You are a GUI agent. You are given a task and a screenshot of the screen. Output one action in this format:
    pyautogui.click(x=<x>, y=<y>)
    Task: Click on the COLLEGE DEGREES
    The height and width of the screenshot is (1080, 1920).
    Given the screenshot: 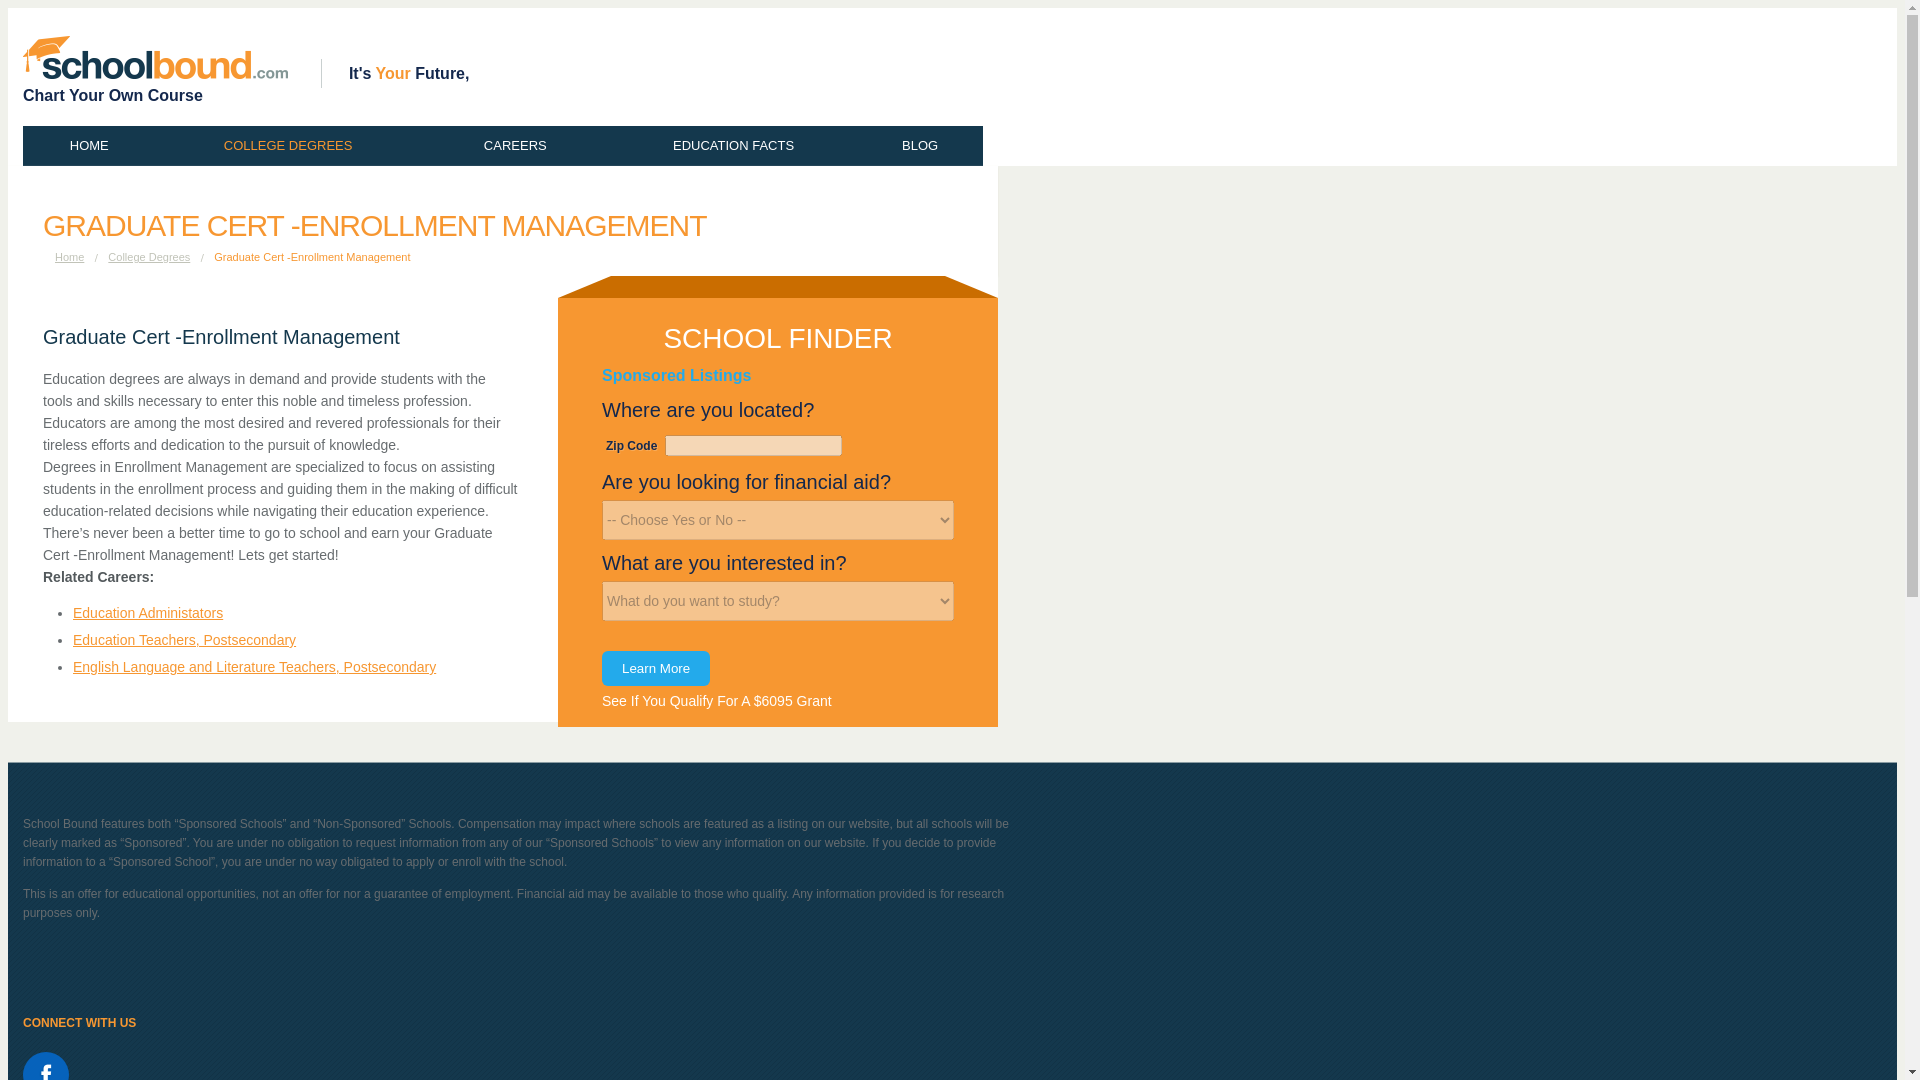 What is the action you would take?
    pyautogui.click(x=288, y=146)
    